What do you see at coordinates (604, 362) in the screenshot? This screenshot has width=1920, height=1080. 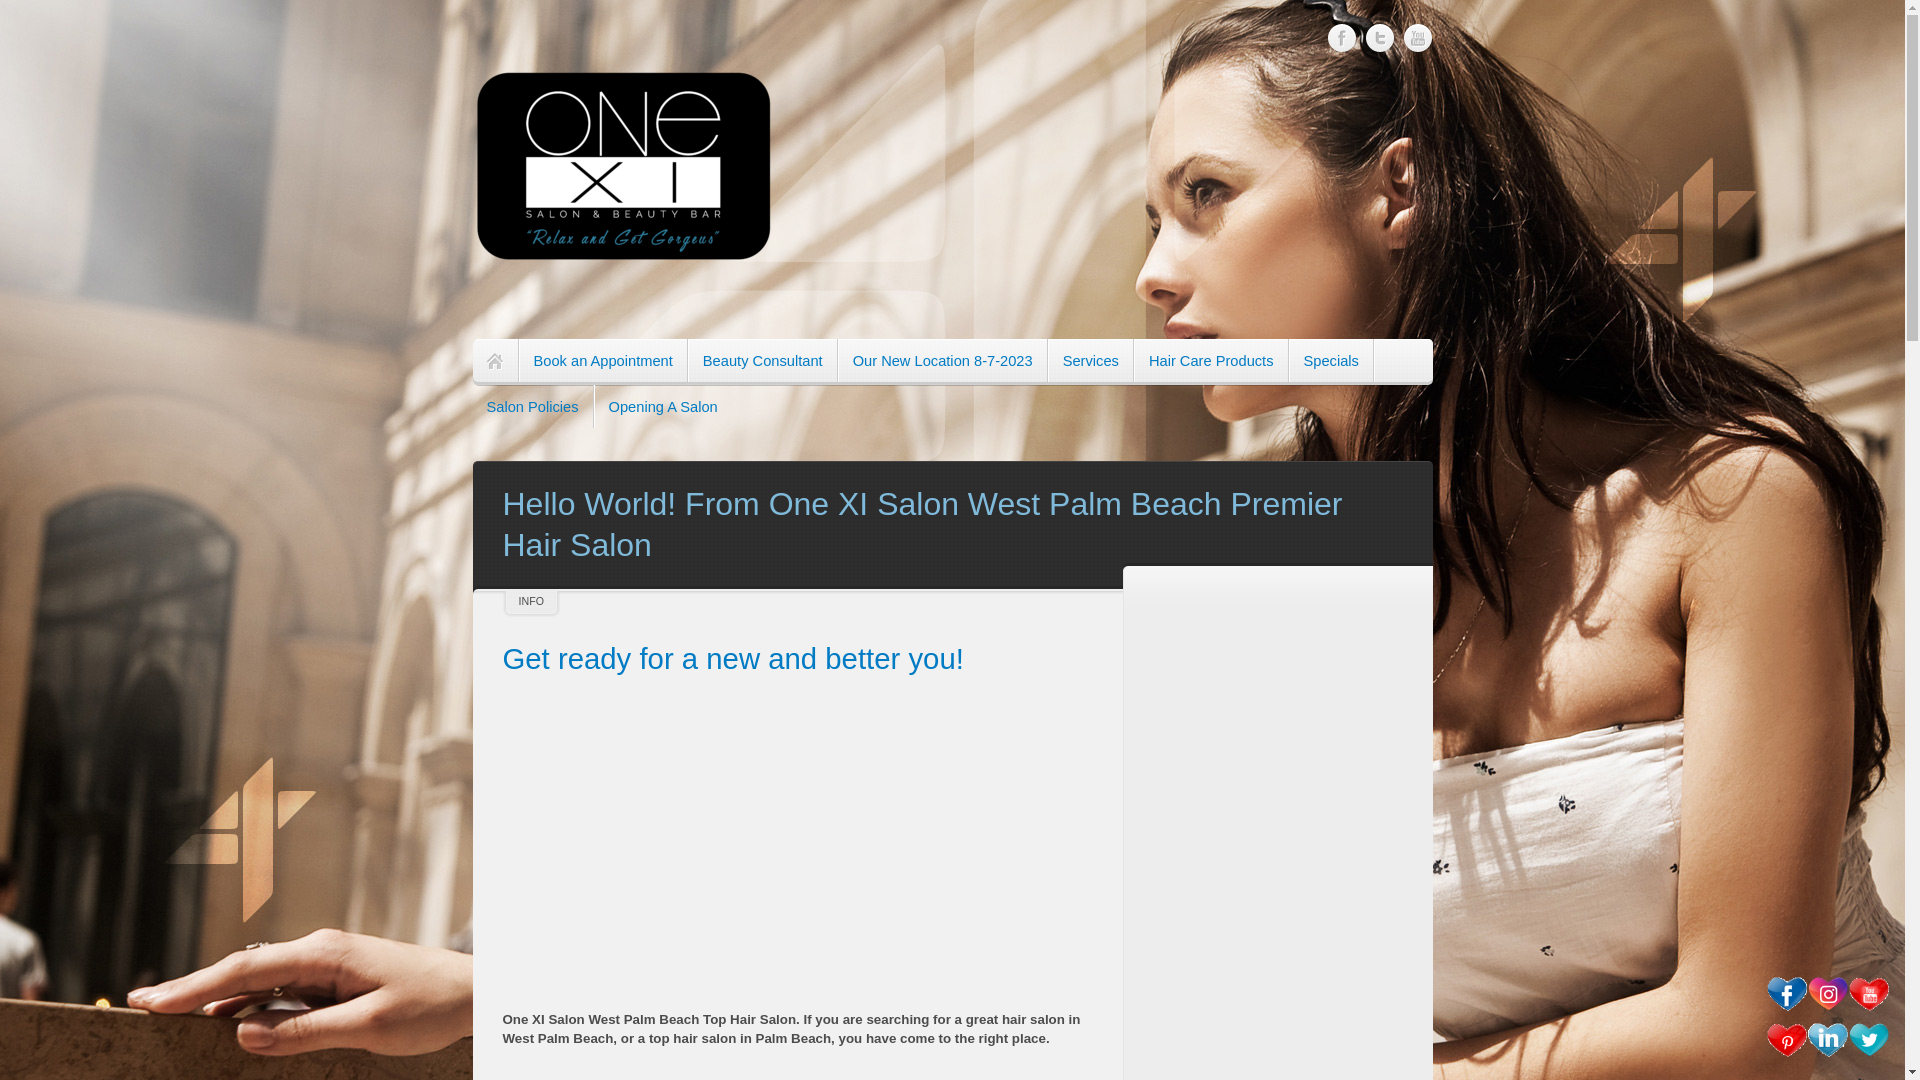 I see `Book an Appointment` at bounding box center [604, 362].